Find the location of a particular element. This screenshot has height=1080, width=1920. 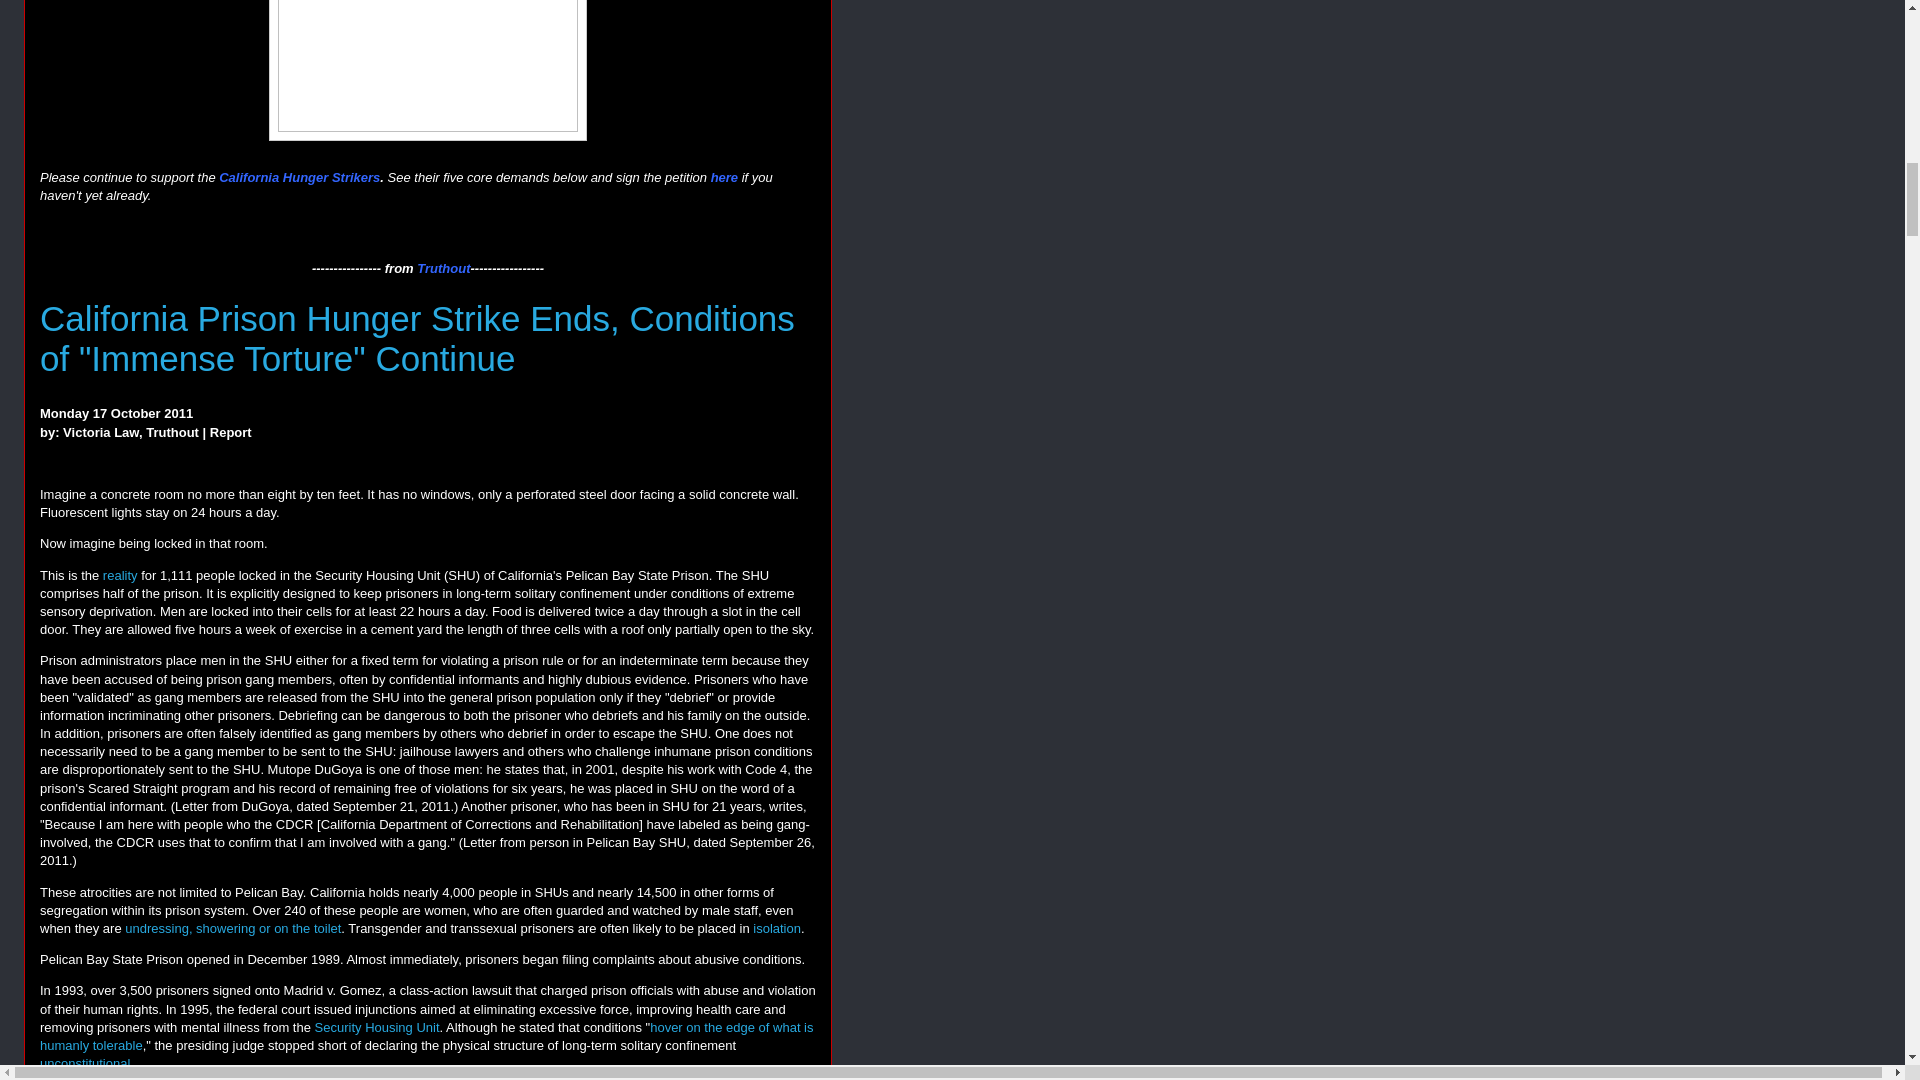

California Hunger Strikers is located at coordinates (299, 176).